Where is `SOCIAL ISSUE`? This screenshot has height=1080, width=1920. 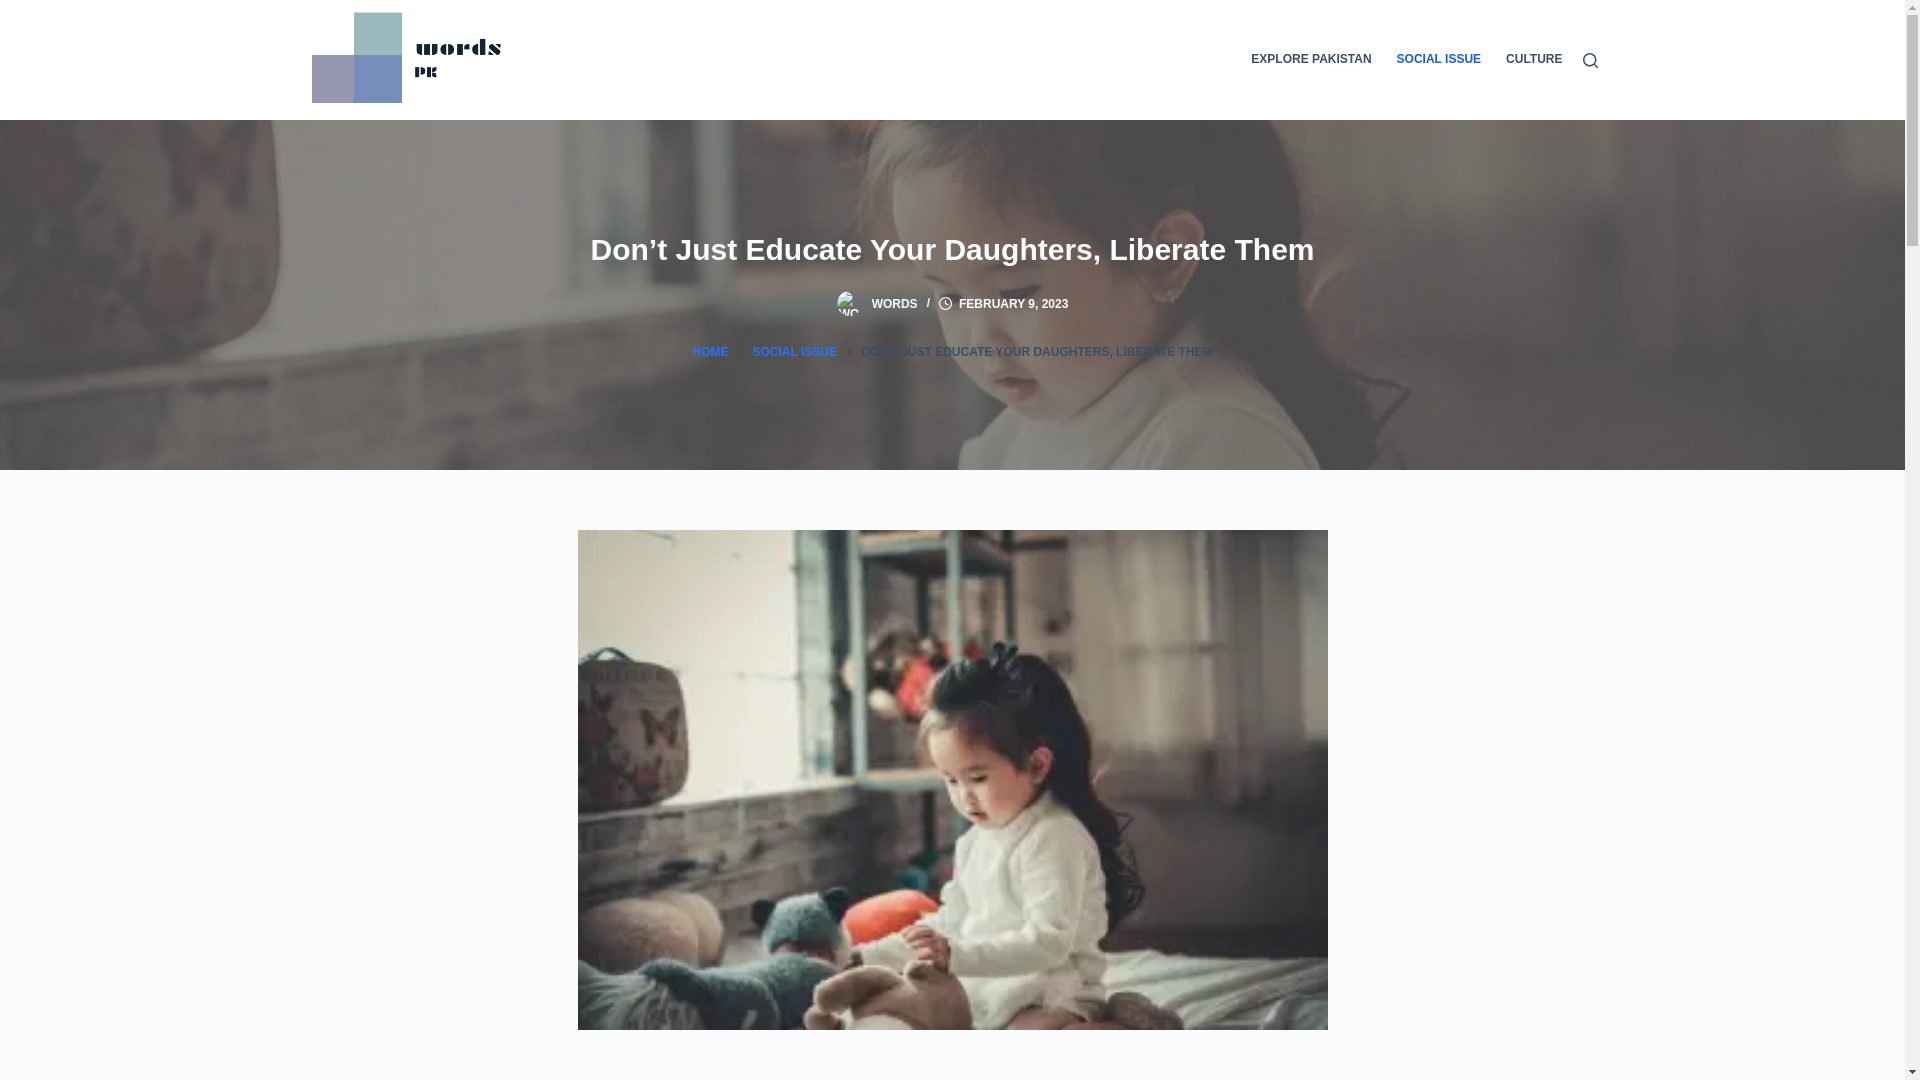
SOCIAL ISSUE is located at coordinates (1438, 60).